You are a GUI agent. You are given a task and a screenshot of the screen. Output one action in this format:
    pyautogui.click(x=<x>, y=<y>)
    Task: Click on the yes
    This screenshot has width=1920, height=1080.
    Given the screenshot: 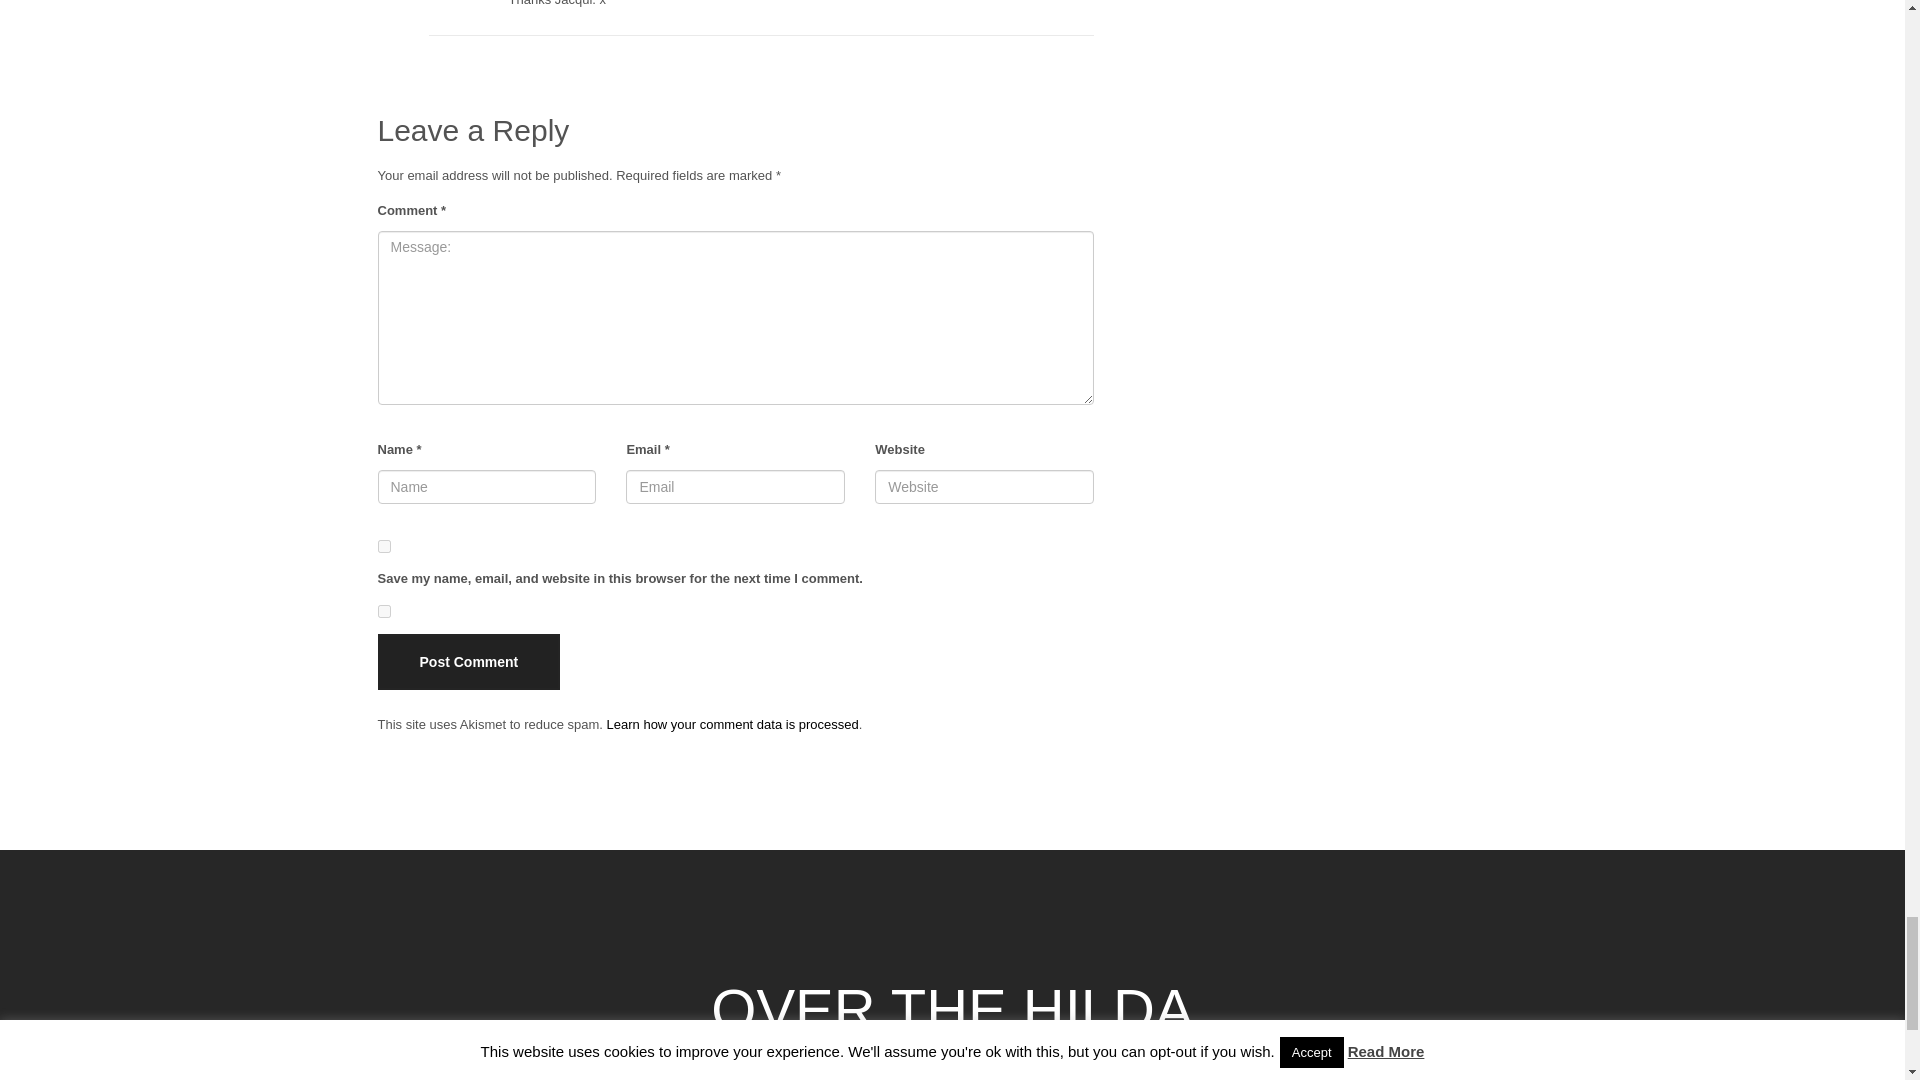 What is the action you would take?
    pyautogui.click(x=384, y=610)
    